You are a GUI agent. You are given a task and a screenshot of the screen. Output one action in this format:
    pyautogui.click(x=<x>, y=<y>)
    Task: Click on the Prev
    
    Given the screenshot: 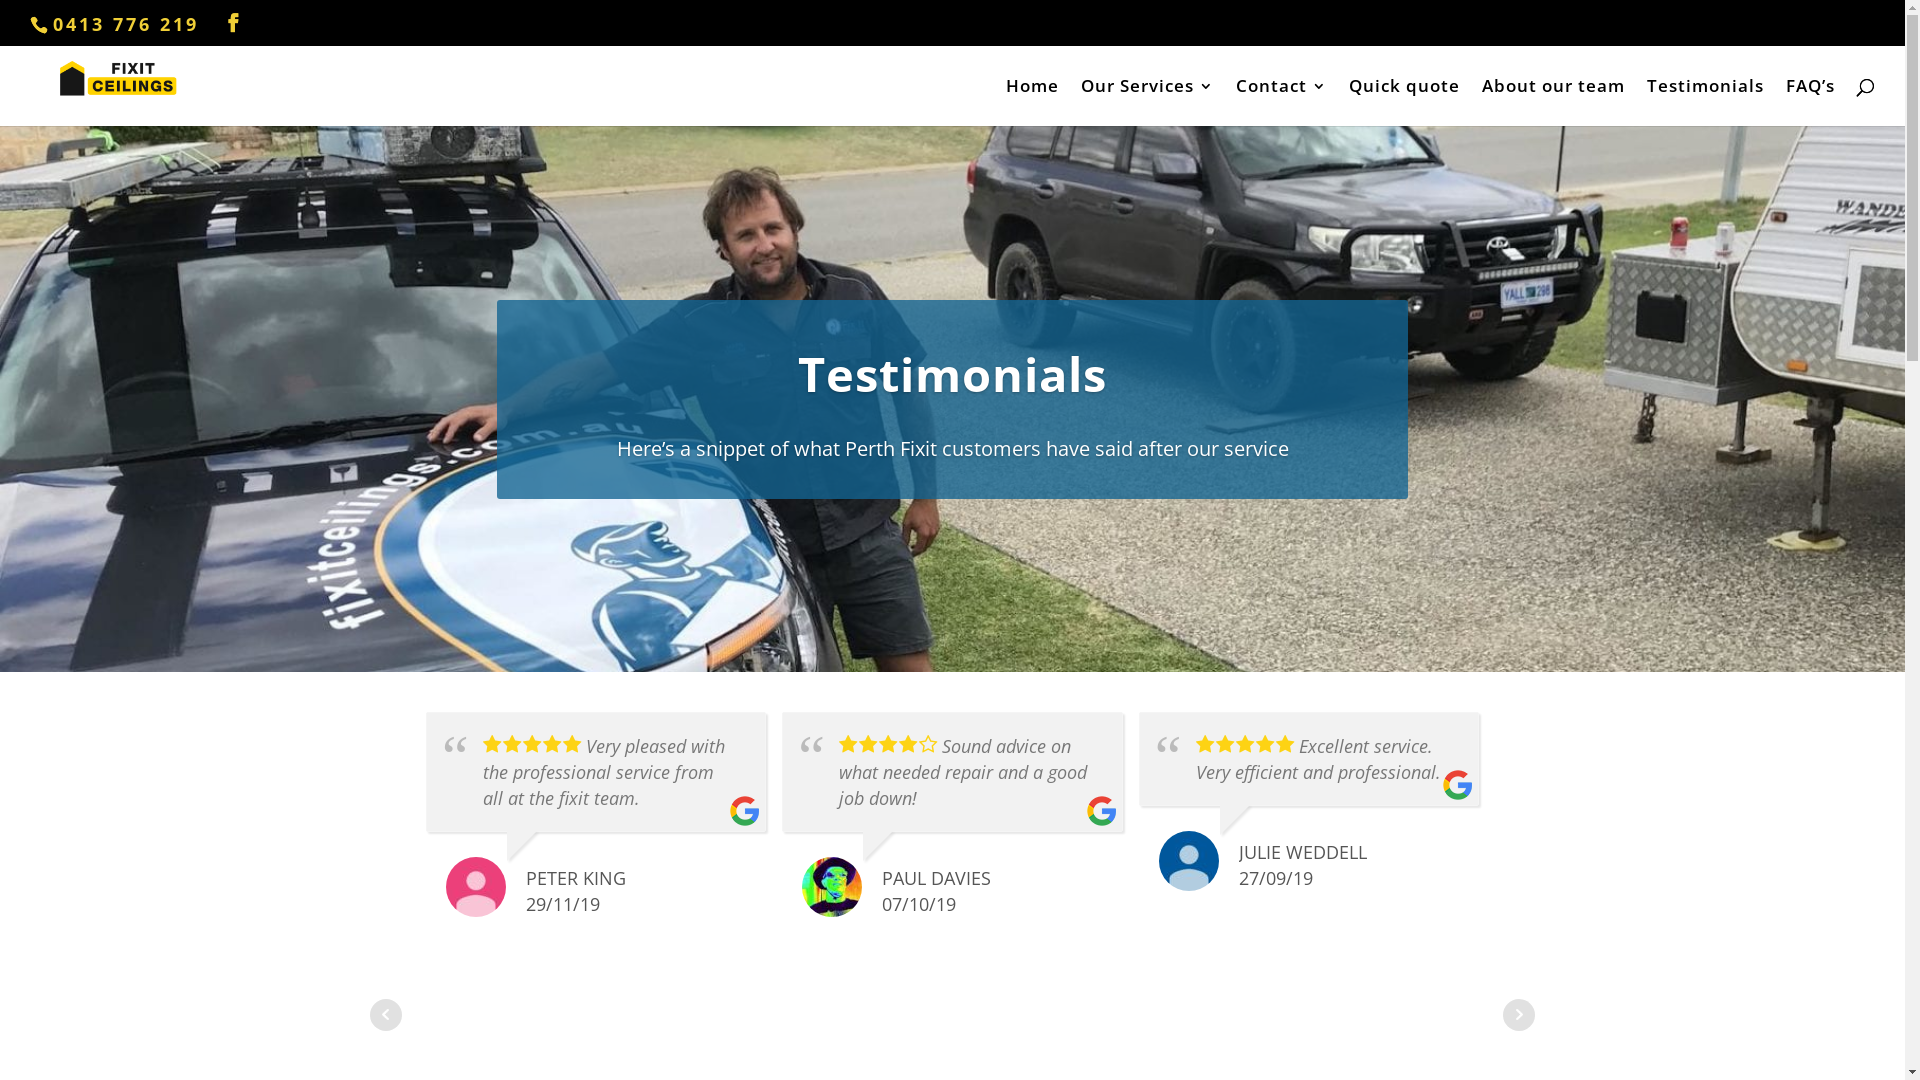 What is the action you would take?
    pyautogui.click(x=386, y=1015)
    